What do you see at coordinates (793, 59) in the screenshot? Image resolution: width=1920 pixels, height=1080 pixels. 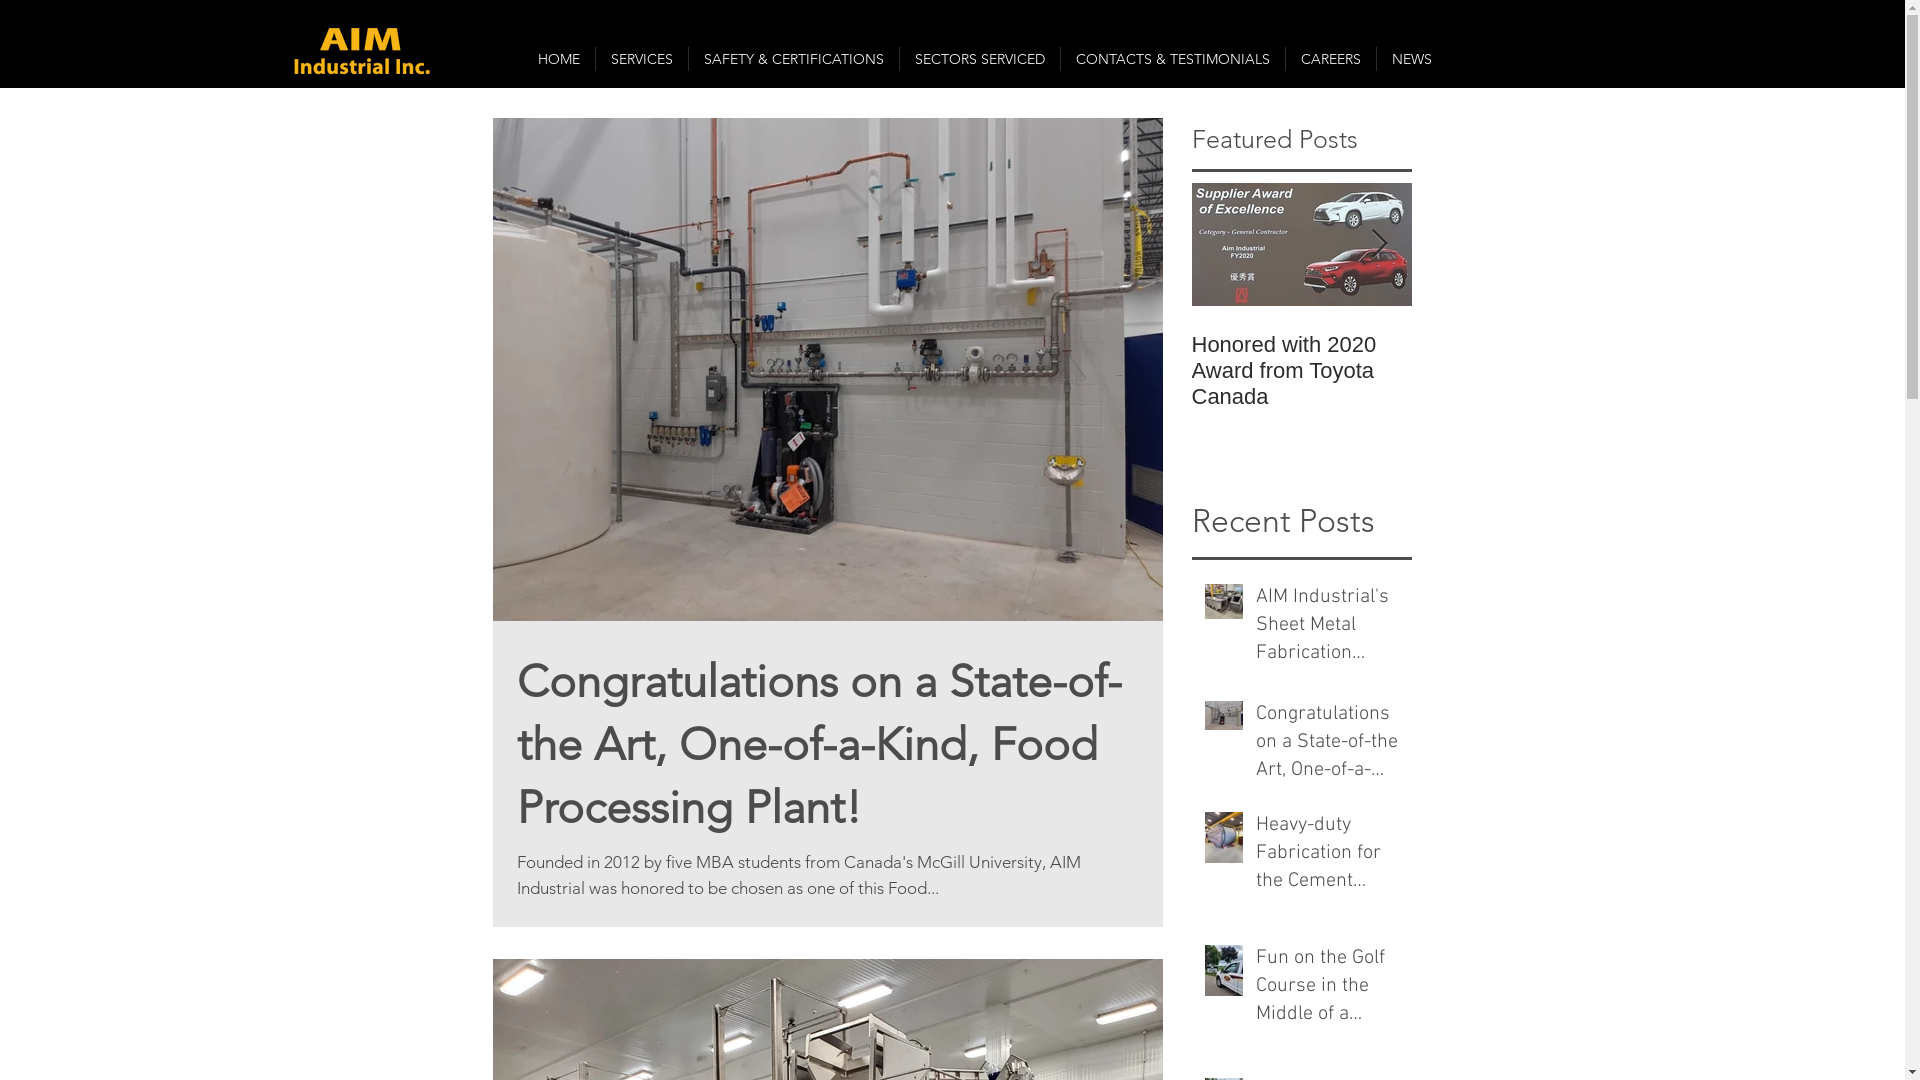 I see `SAFETY & CERTIFICATIONS` at bounding box center [793, 59].